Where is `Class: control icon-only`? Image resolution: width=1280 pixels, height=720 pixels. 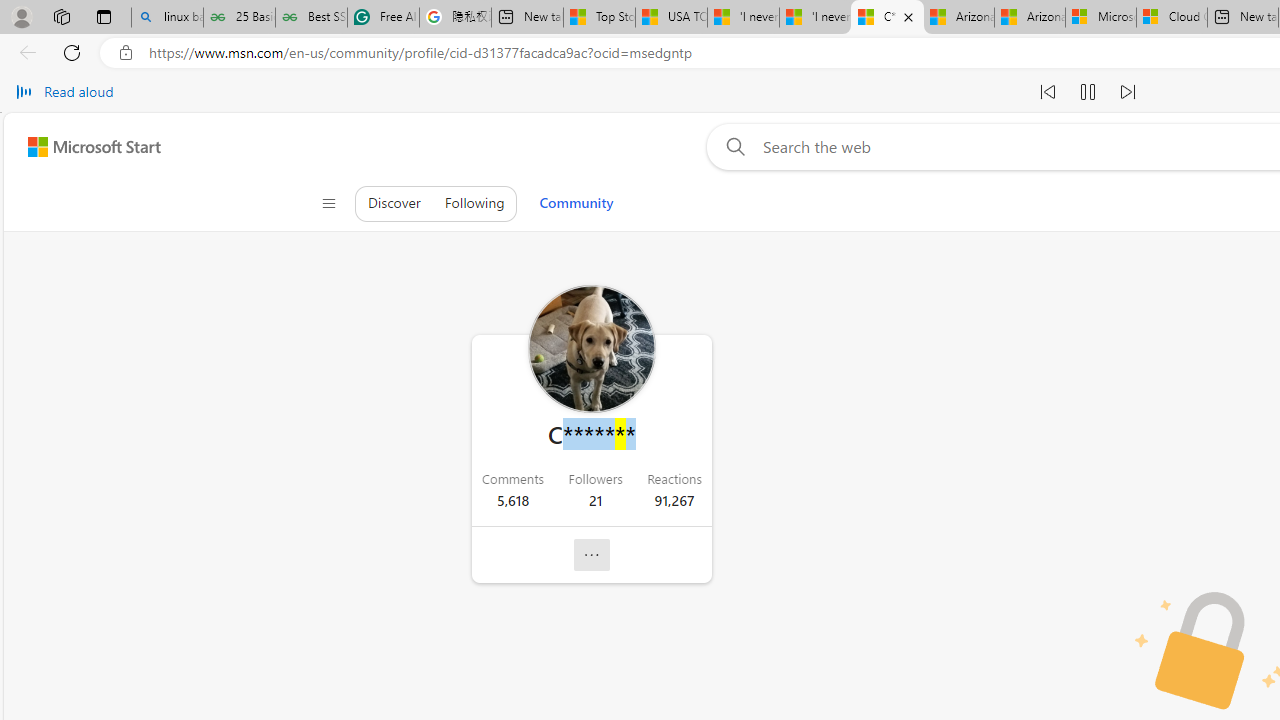 Class: control icon-only is located at coordinates (329, 204).